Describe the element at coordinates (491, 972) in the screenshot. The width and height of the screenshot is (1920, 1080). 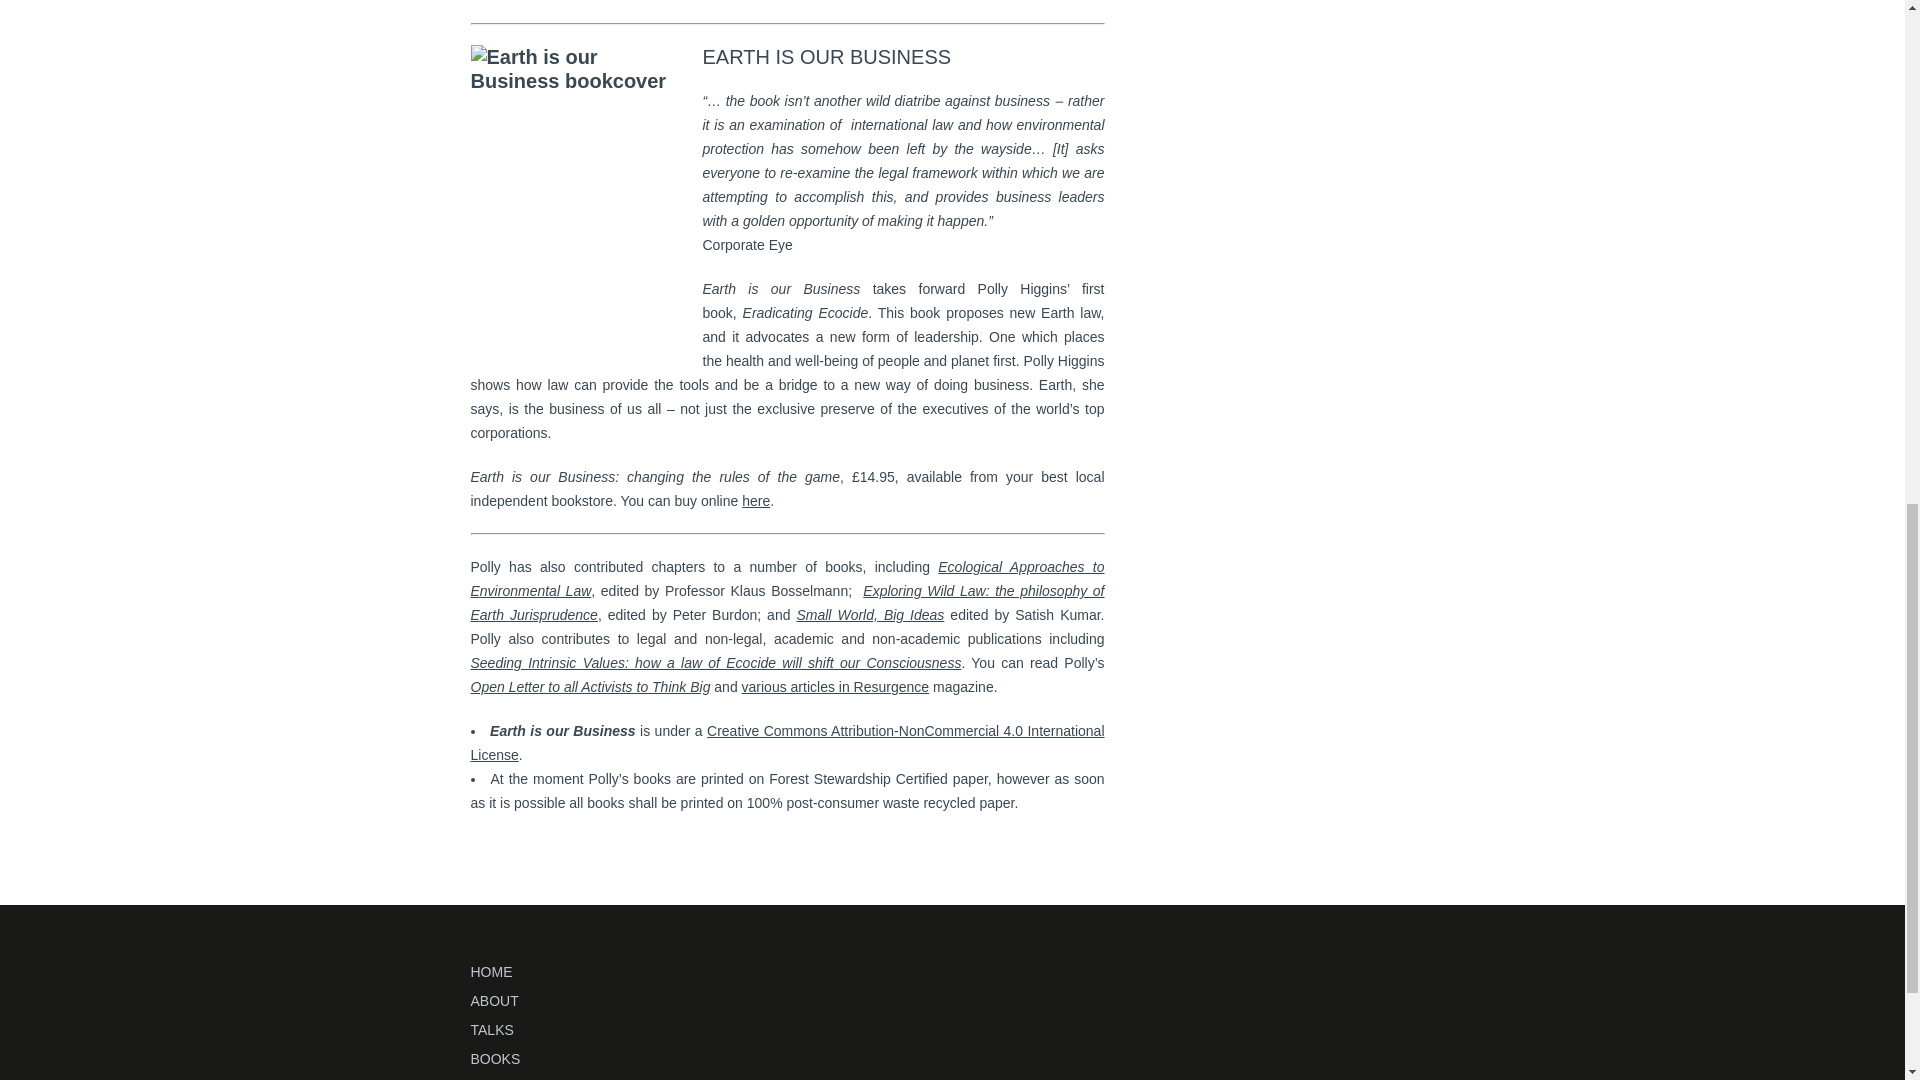
I see `HOME` at that location.